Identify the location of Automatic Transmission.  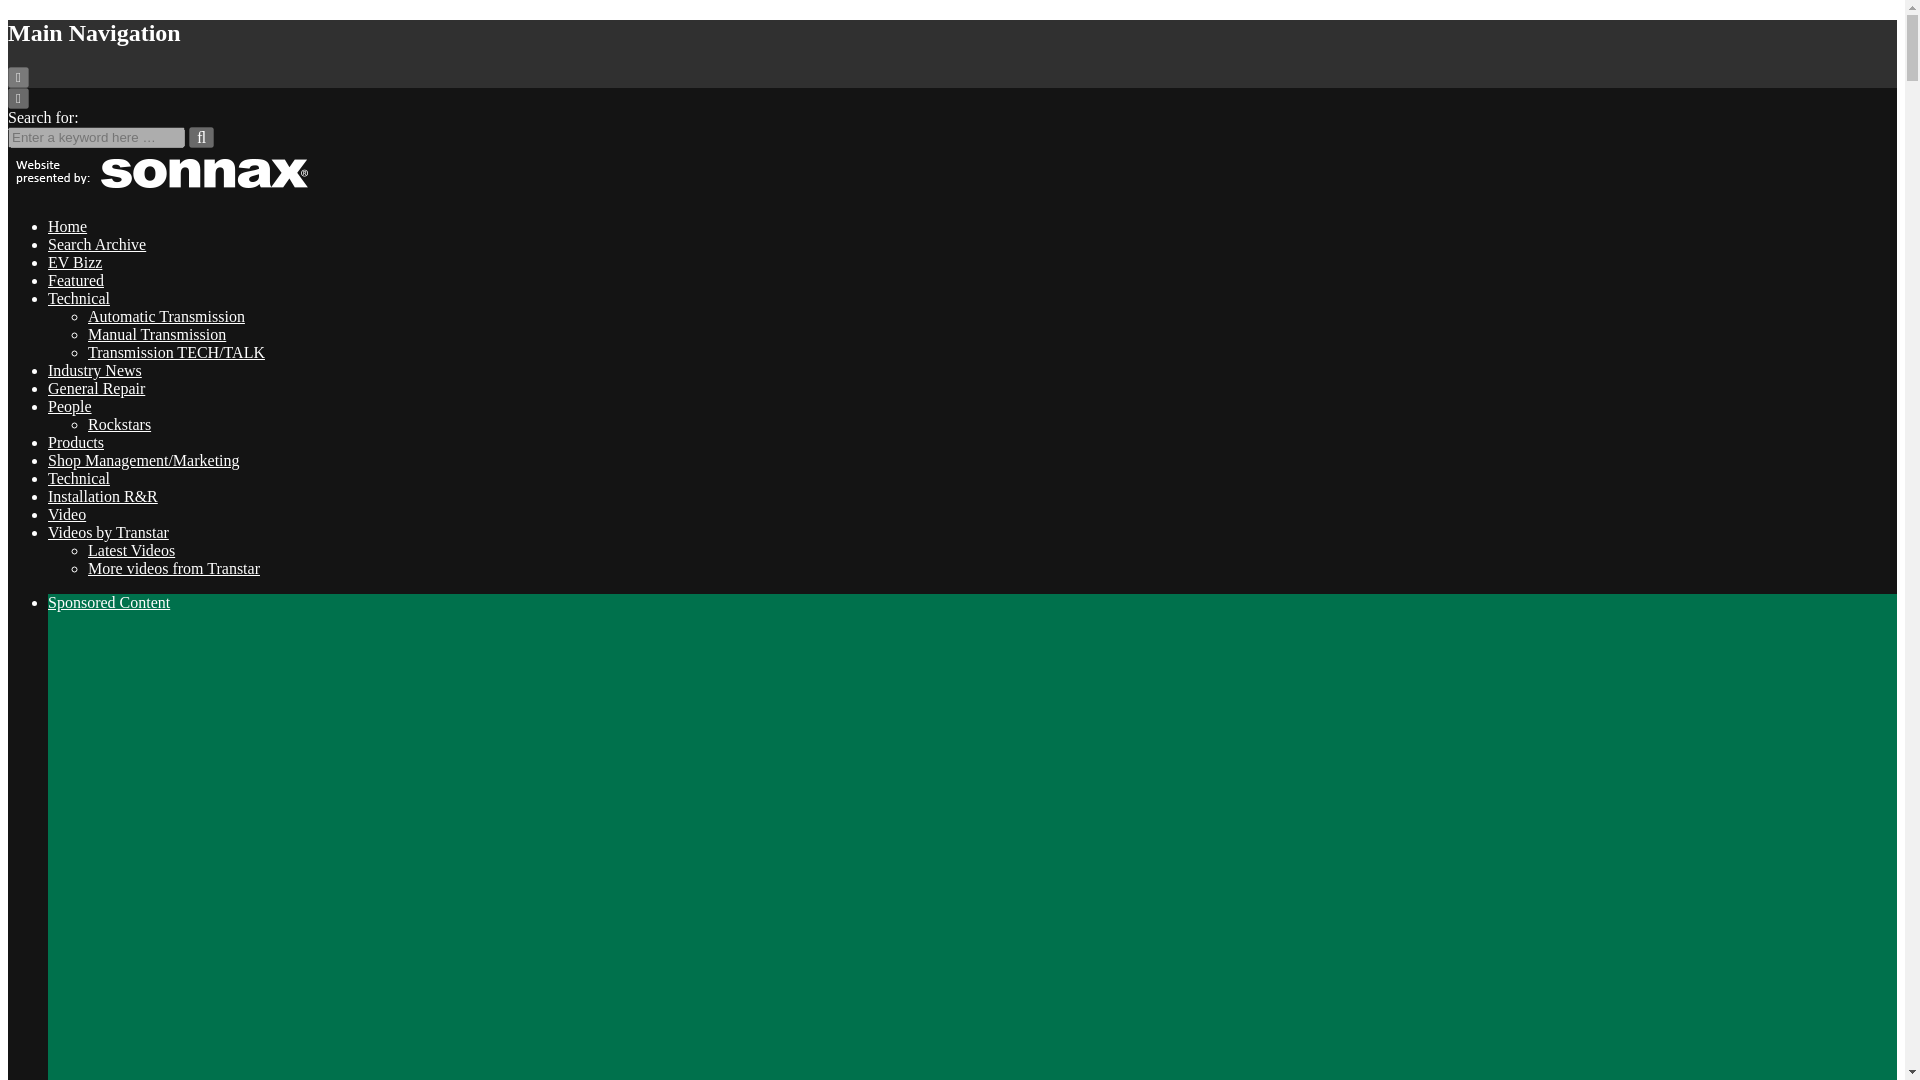
(166, 316).